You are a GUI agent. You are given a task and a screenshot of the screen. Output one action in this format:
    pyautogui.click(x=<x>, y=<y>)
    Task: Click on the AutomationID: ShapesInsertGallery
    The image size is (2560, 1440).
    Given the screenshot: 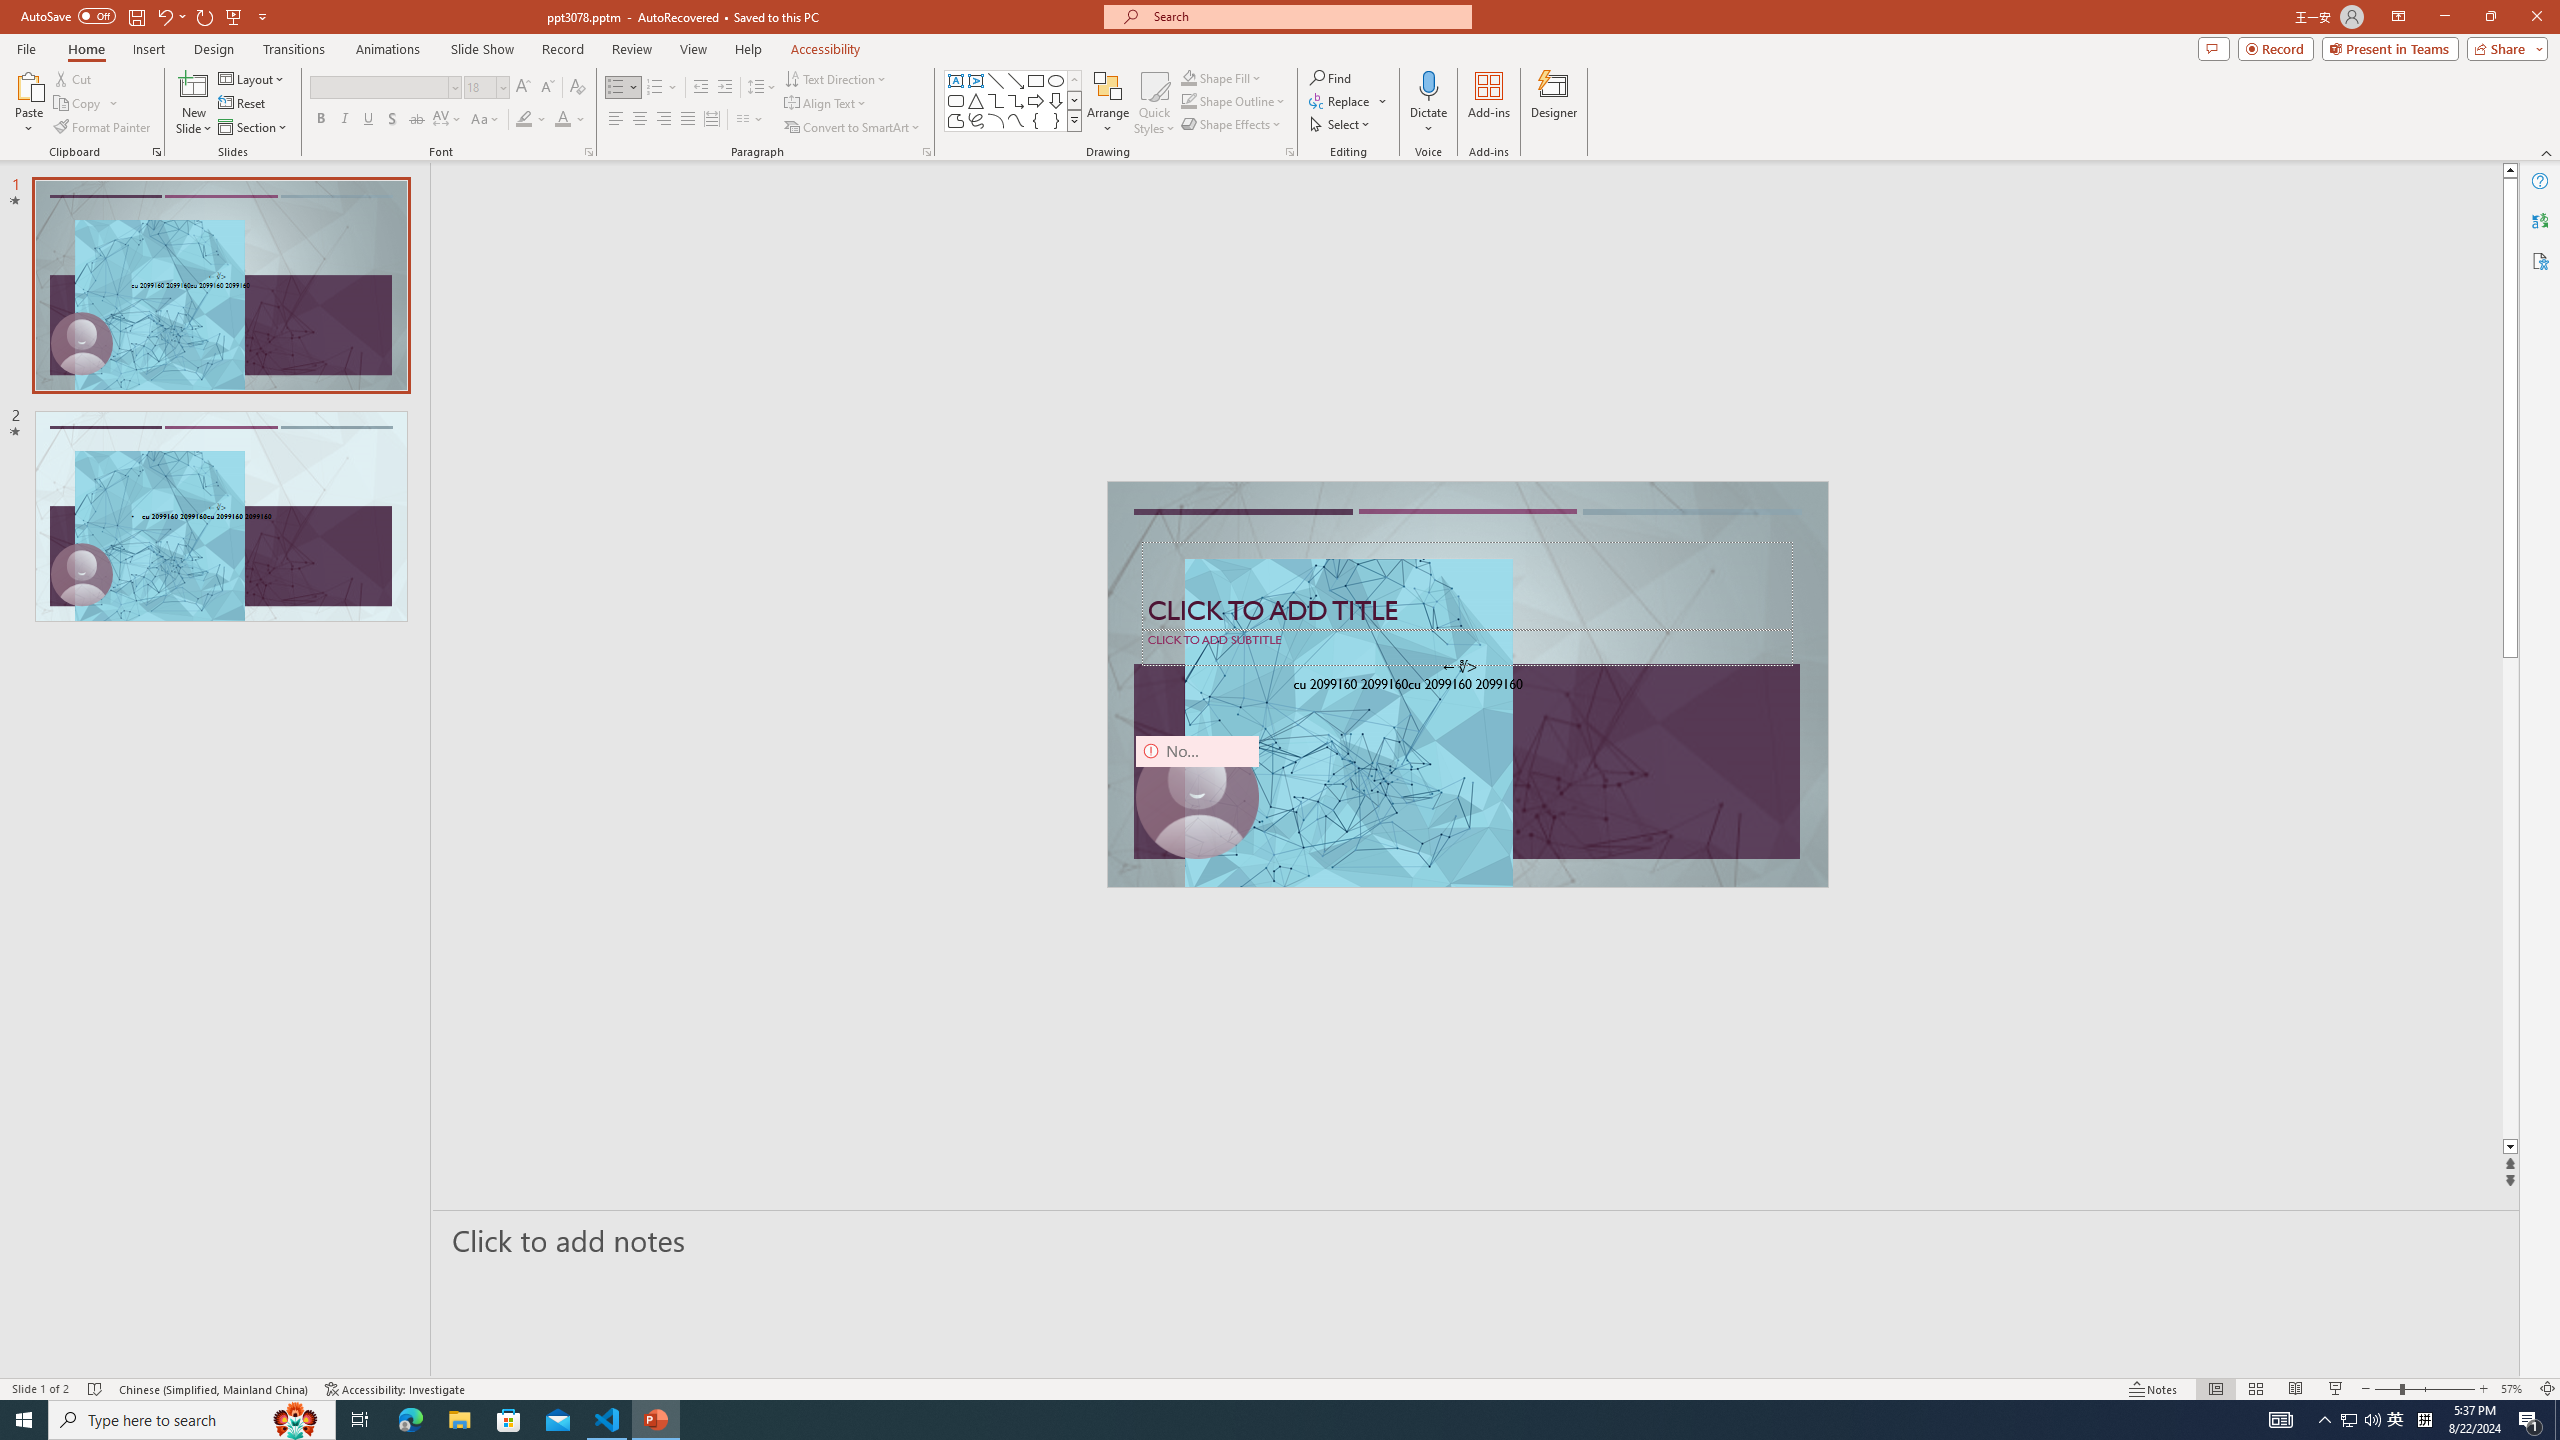 What is the action you would take?
    pyautogui.click(x=1014, y=101)
    